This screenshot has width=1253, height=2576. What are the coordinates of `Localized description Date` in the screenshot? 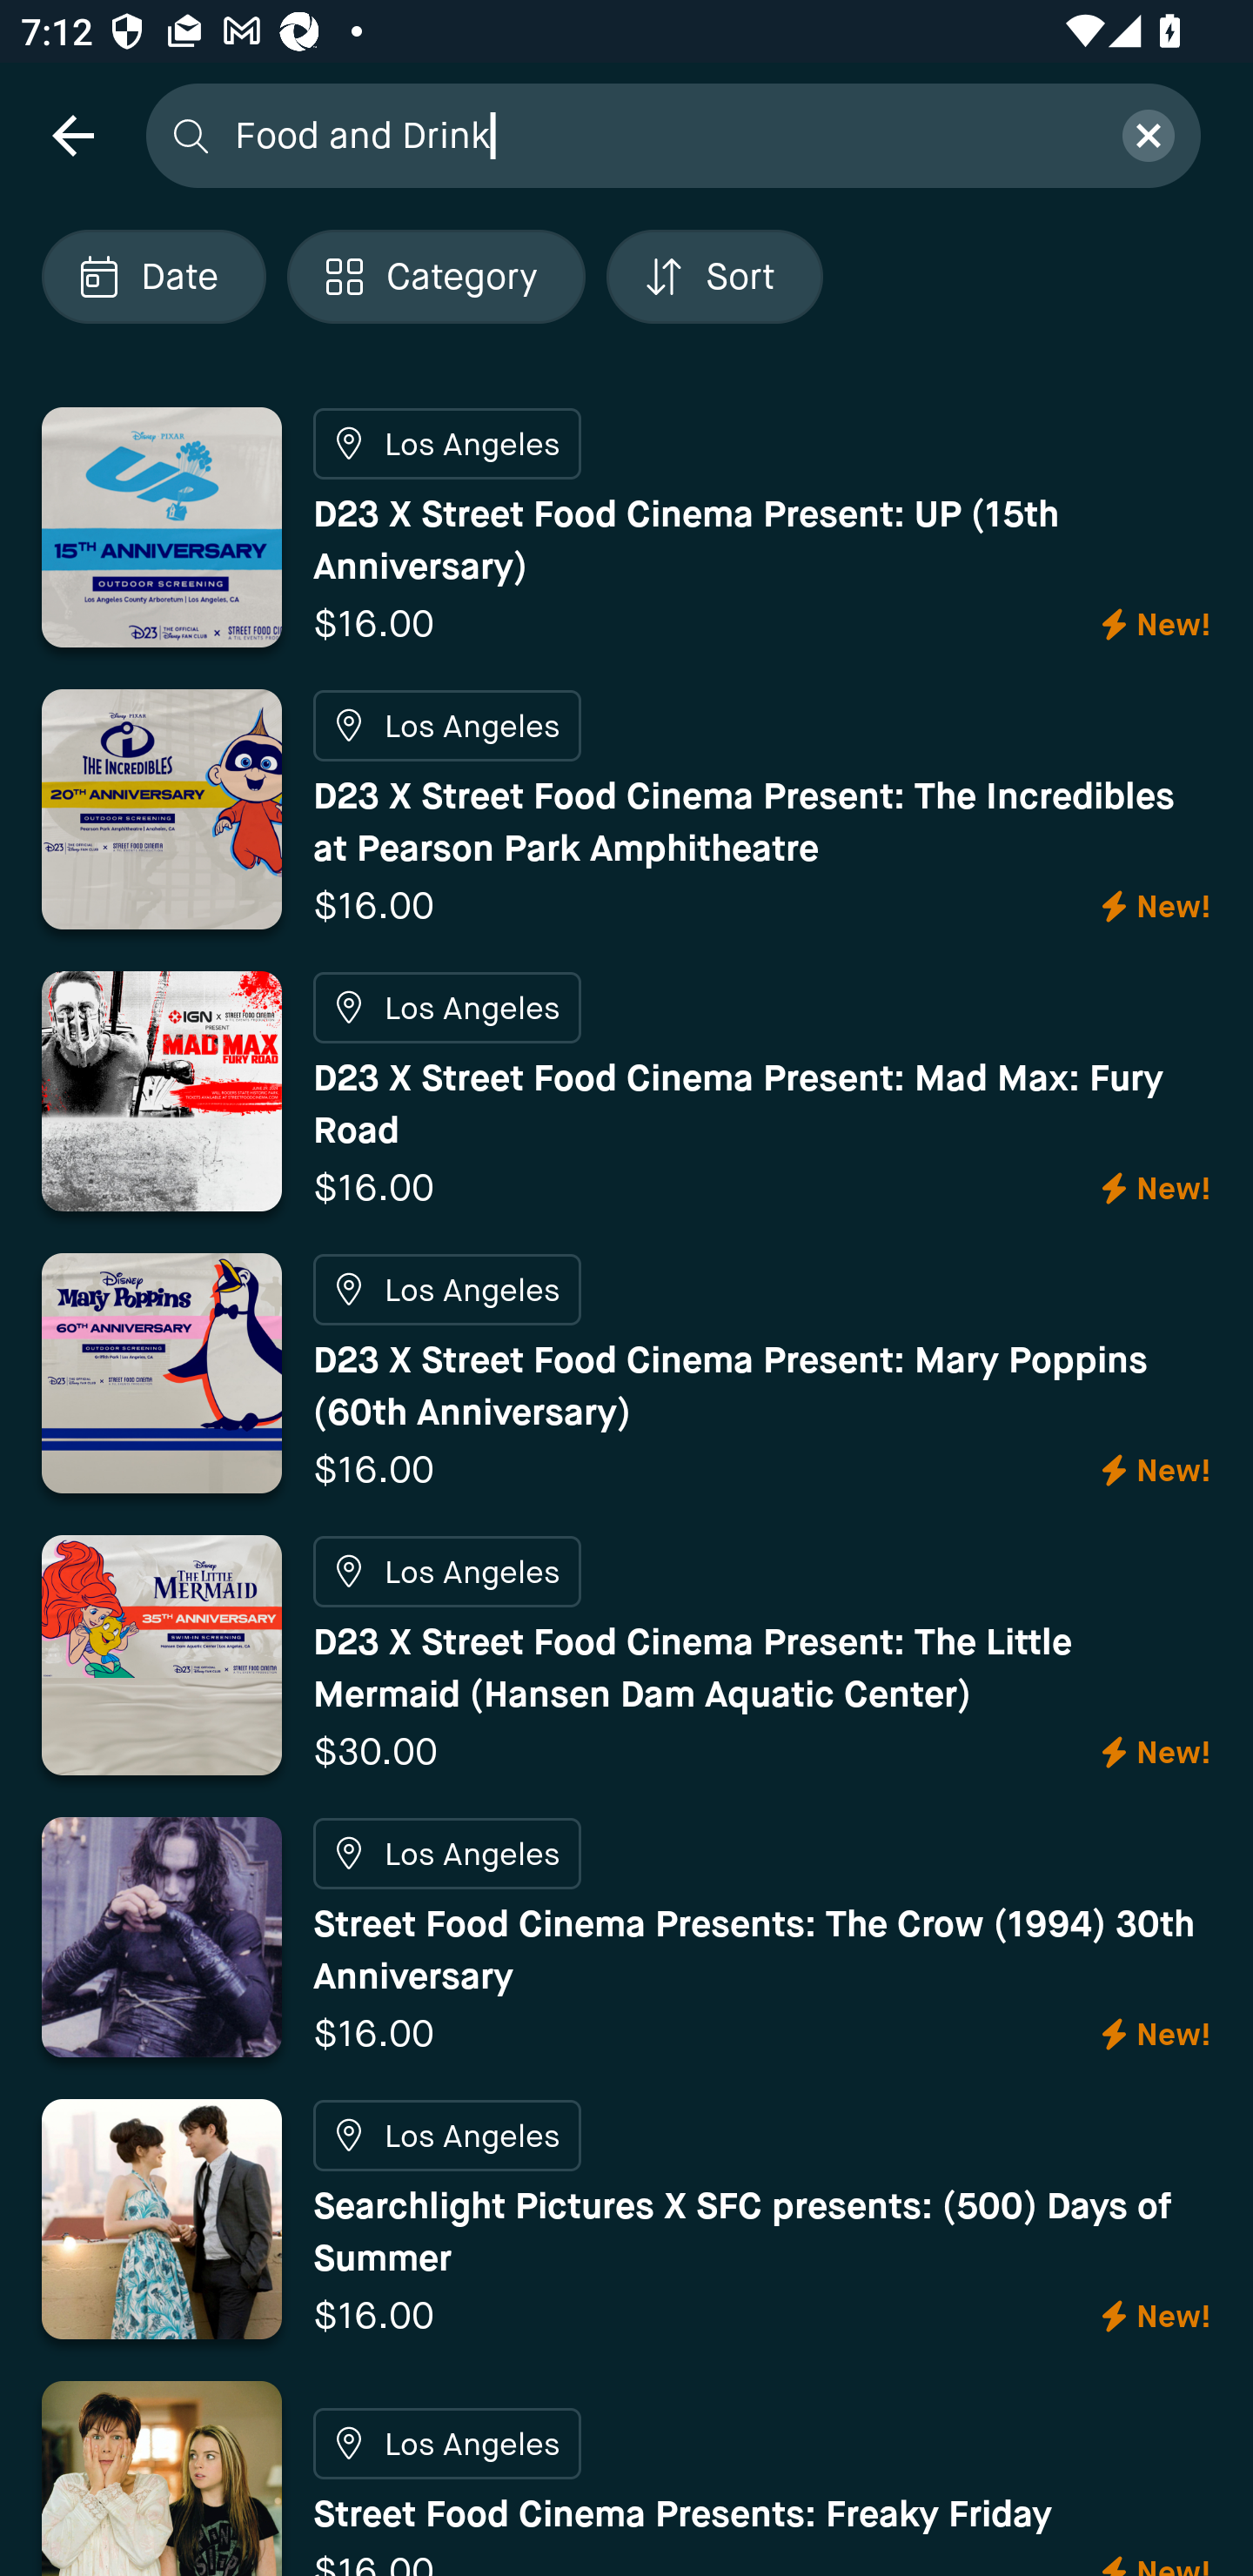 It's located at (153, 277).